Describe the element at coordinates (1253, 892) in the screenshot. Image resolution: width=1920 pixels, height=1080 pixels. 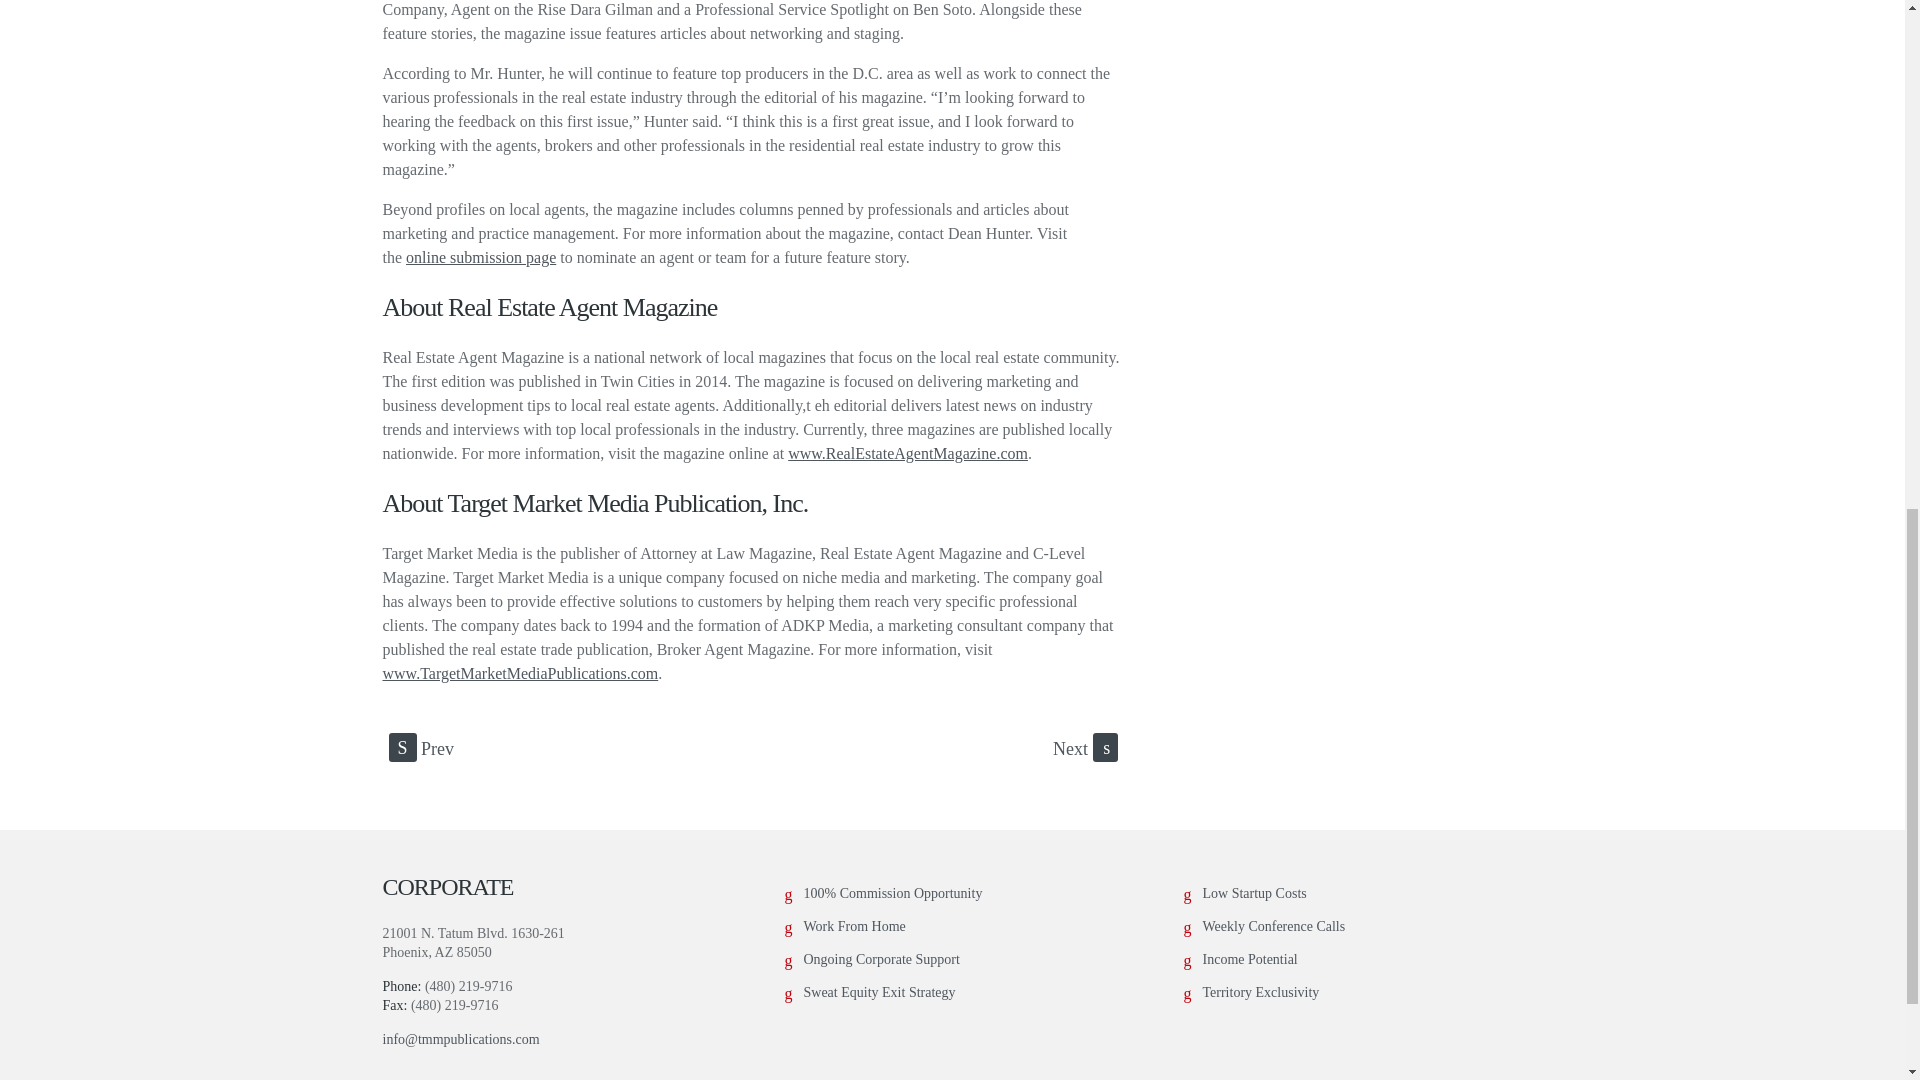
I see `Low Startup Costs` at that location.